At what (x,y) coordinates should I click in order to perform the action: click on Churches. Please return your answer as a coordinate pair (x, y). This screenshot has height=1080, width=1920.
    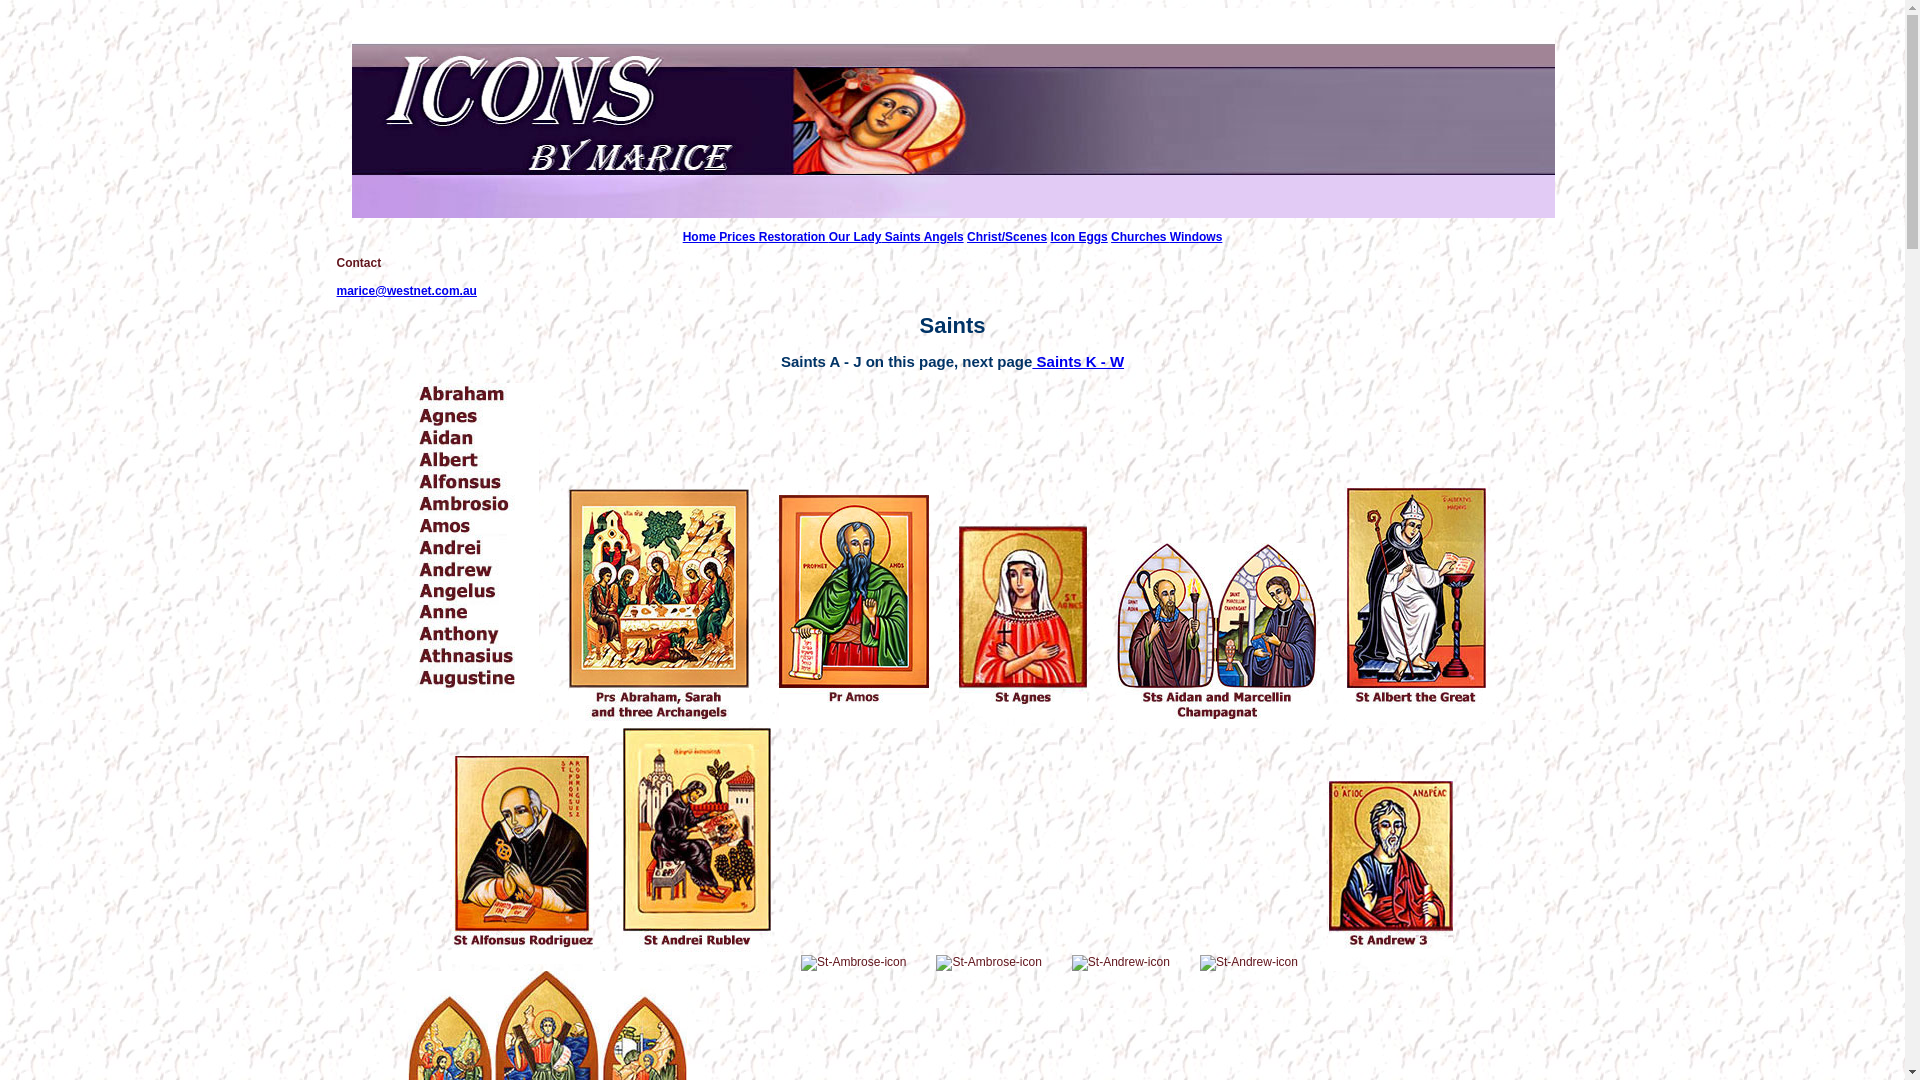
    Looking at the image, I should click on (1140, 237).